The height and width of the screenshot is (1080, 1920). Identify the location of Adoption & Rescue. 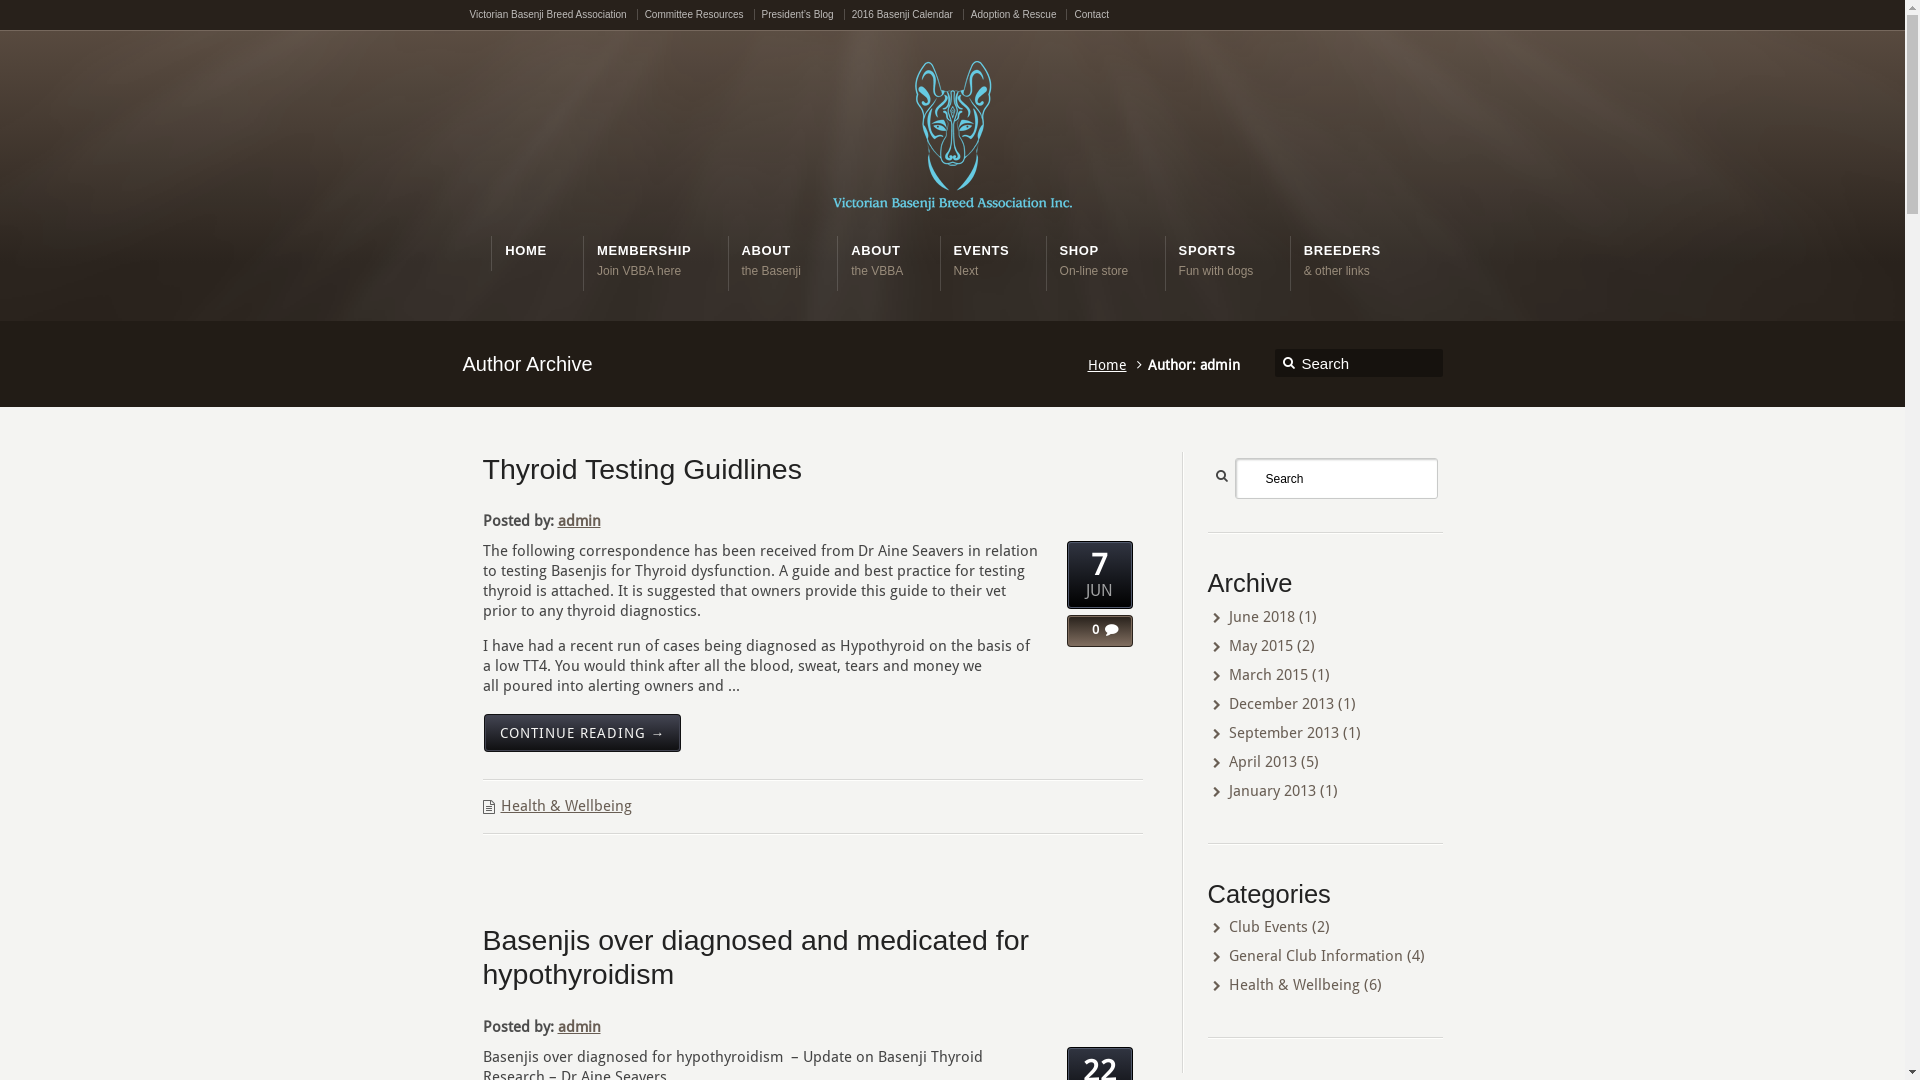
(1020, 14).